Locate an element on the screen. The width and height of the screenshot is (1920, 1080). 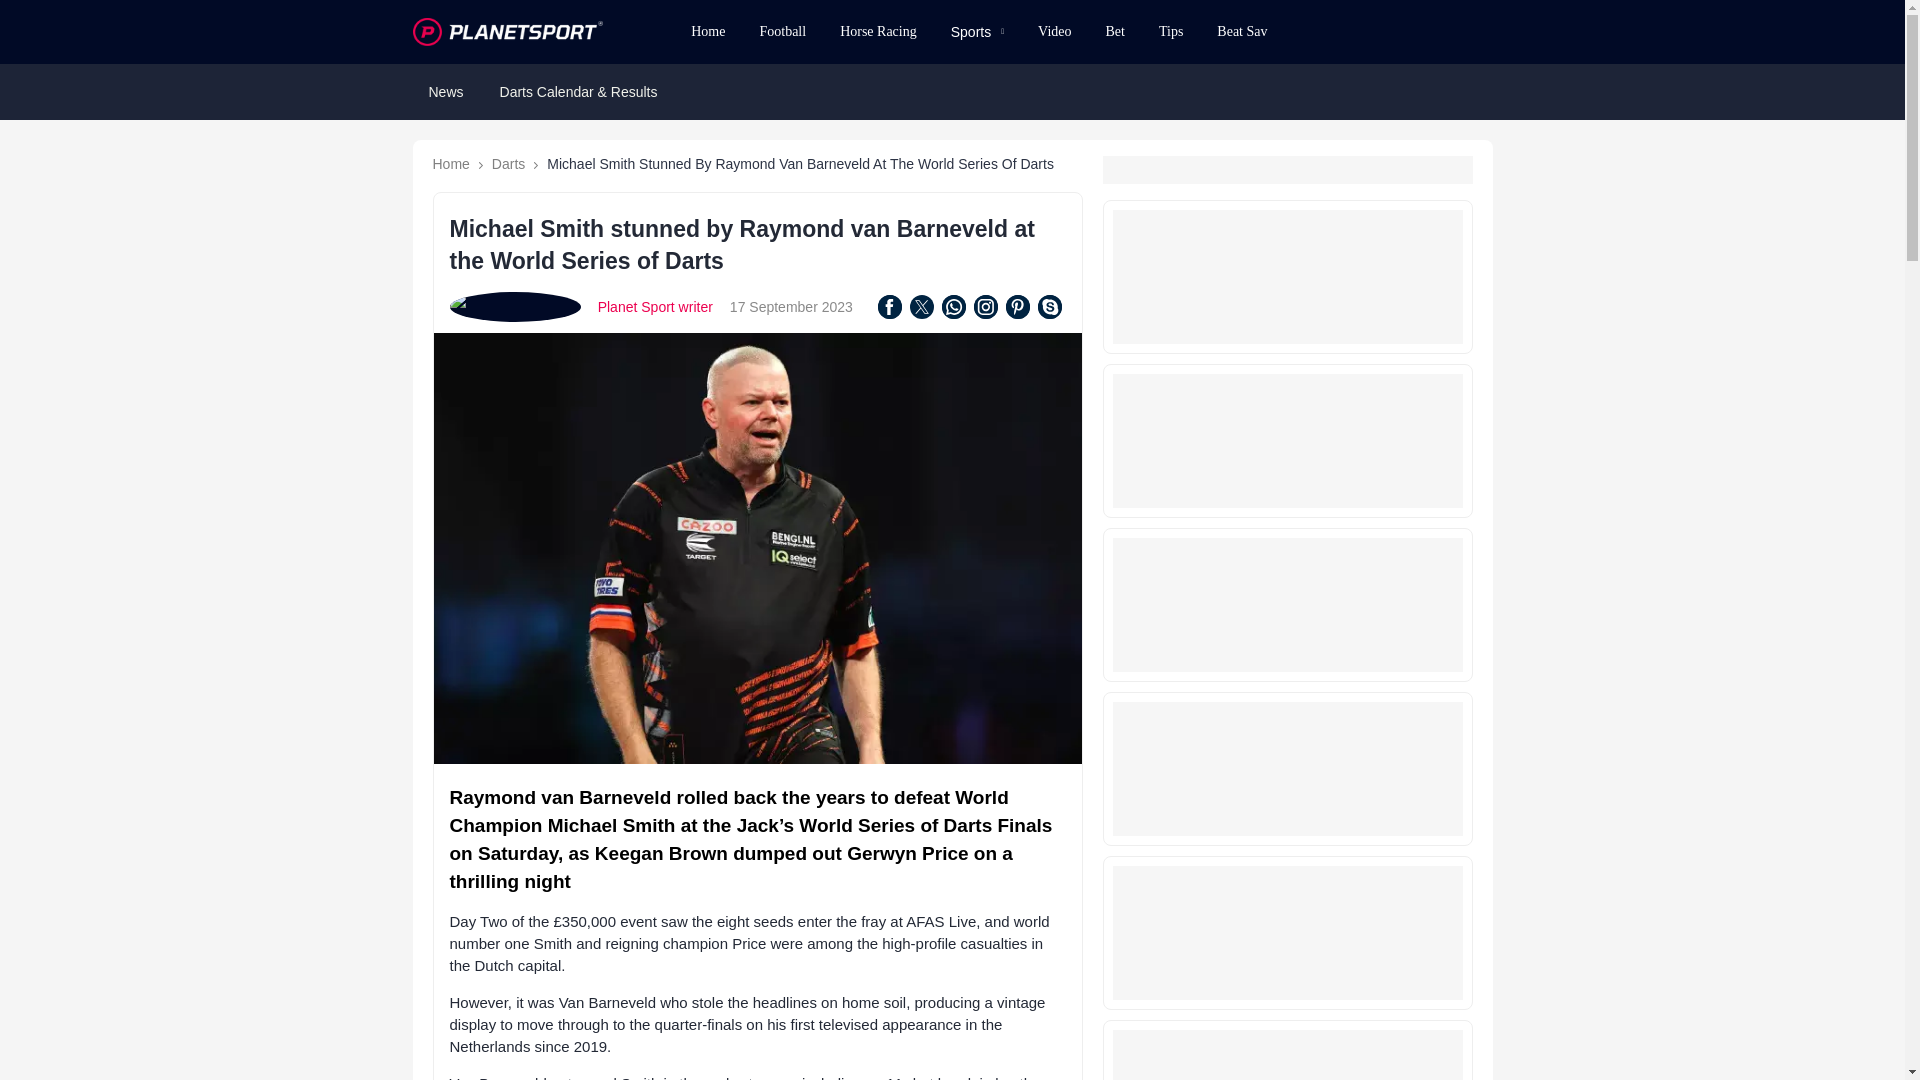
Home is located at coordinates (707, 32).